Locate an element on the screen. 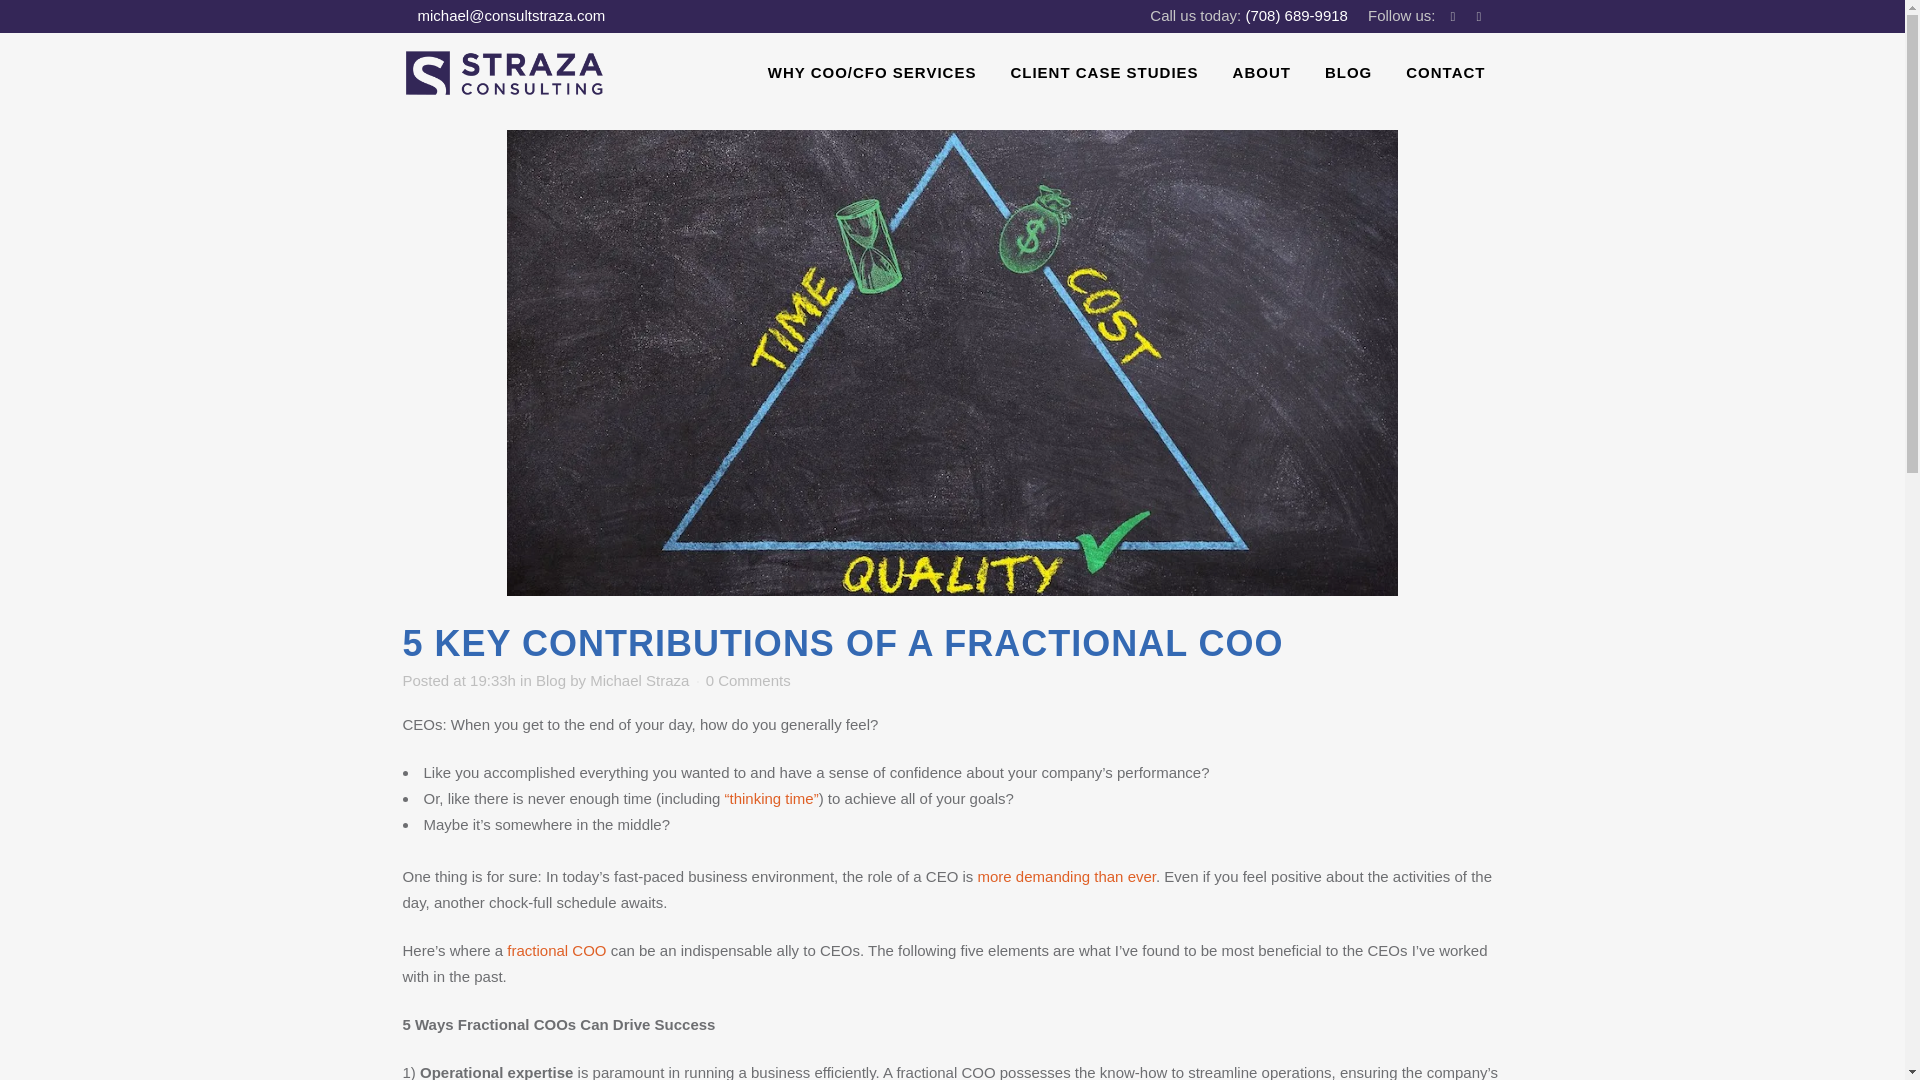 This screenshot has height=1080, width=1920. BLOG is located at coordinates (1348, 73).